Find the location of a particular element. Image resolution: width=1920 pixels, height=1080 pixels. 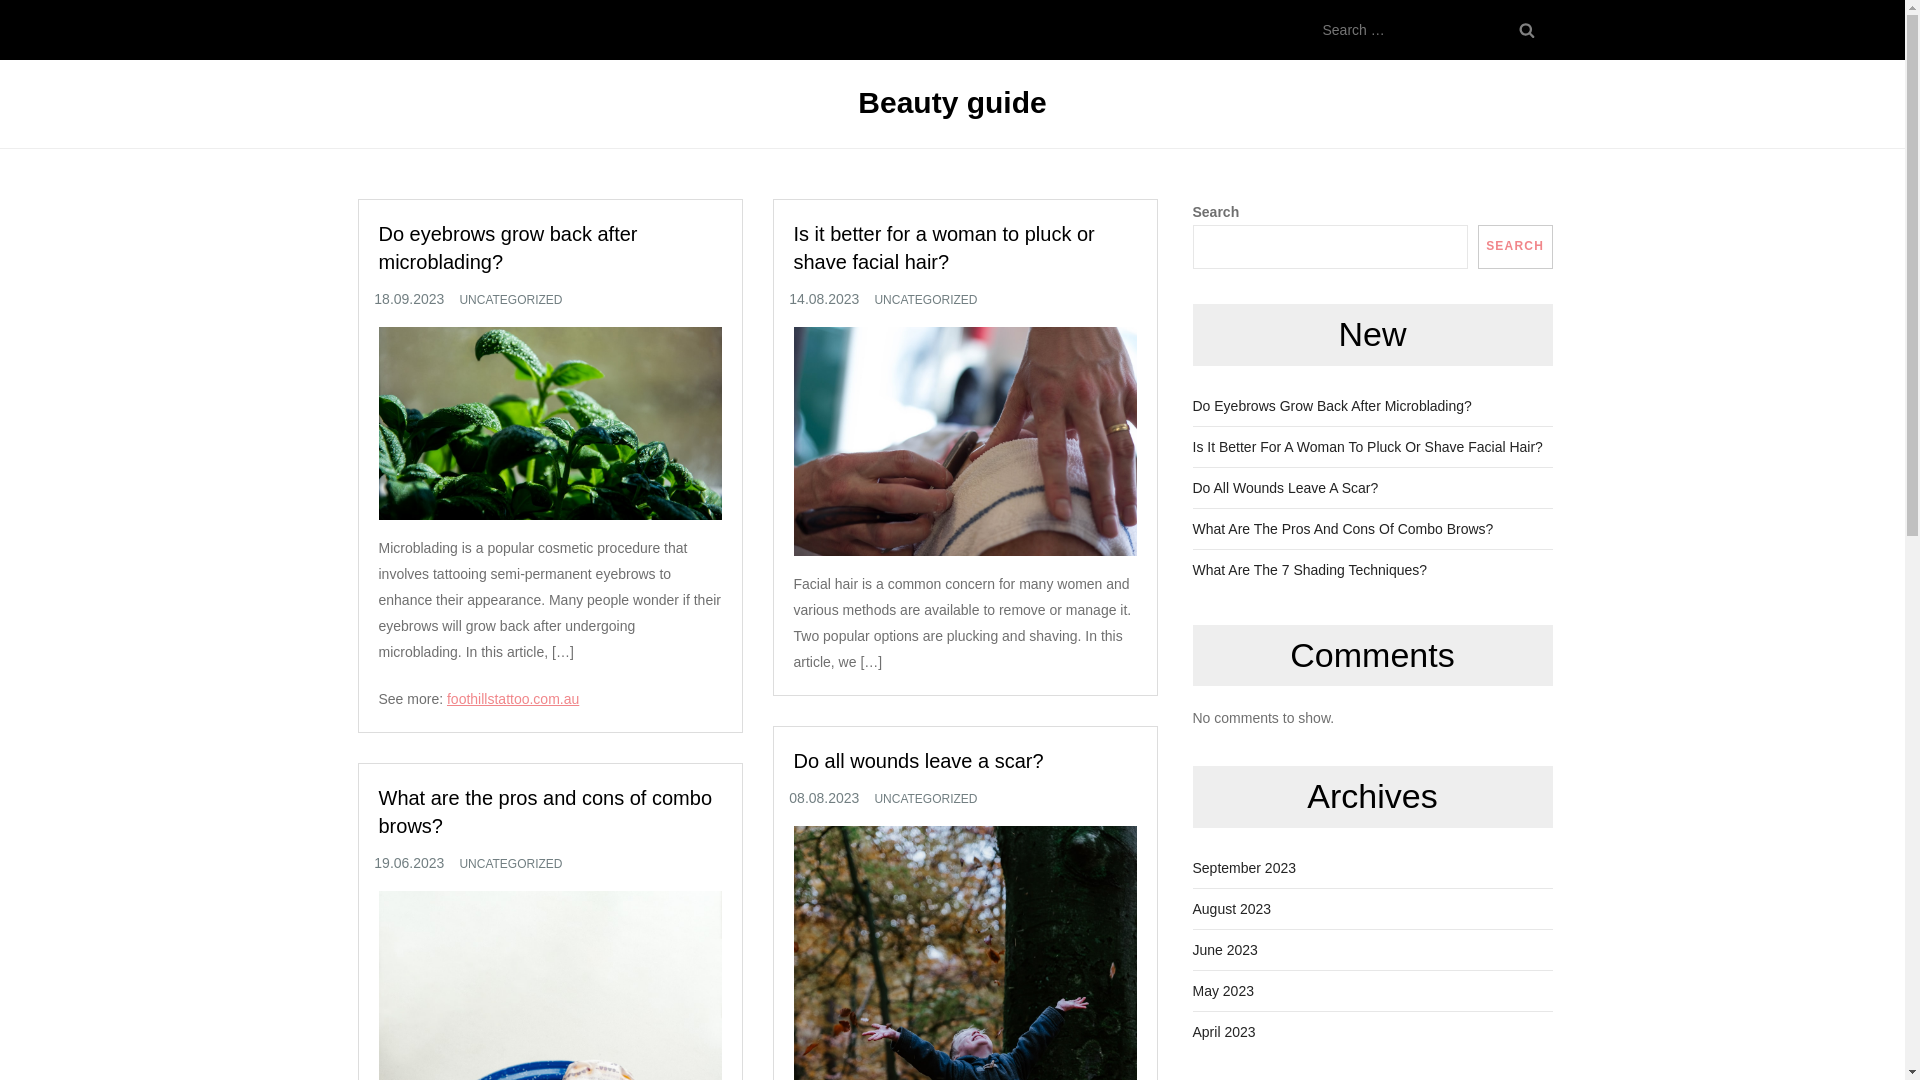

April 2023 is located at coordinates (1224, 1032).